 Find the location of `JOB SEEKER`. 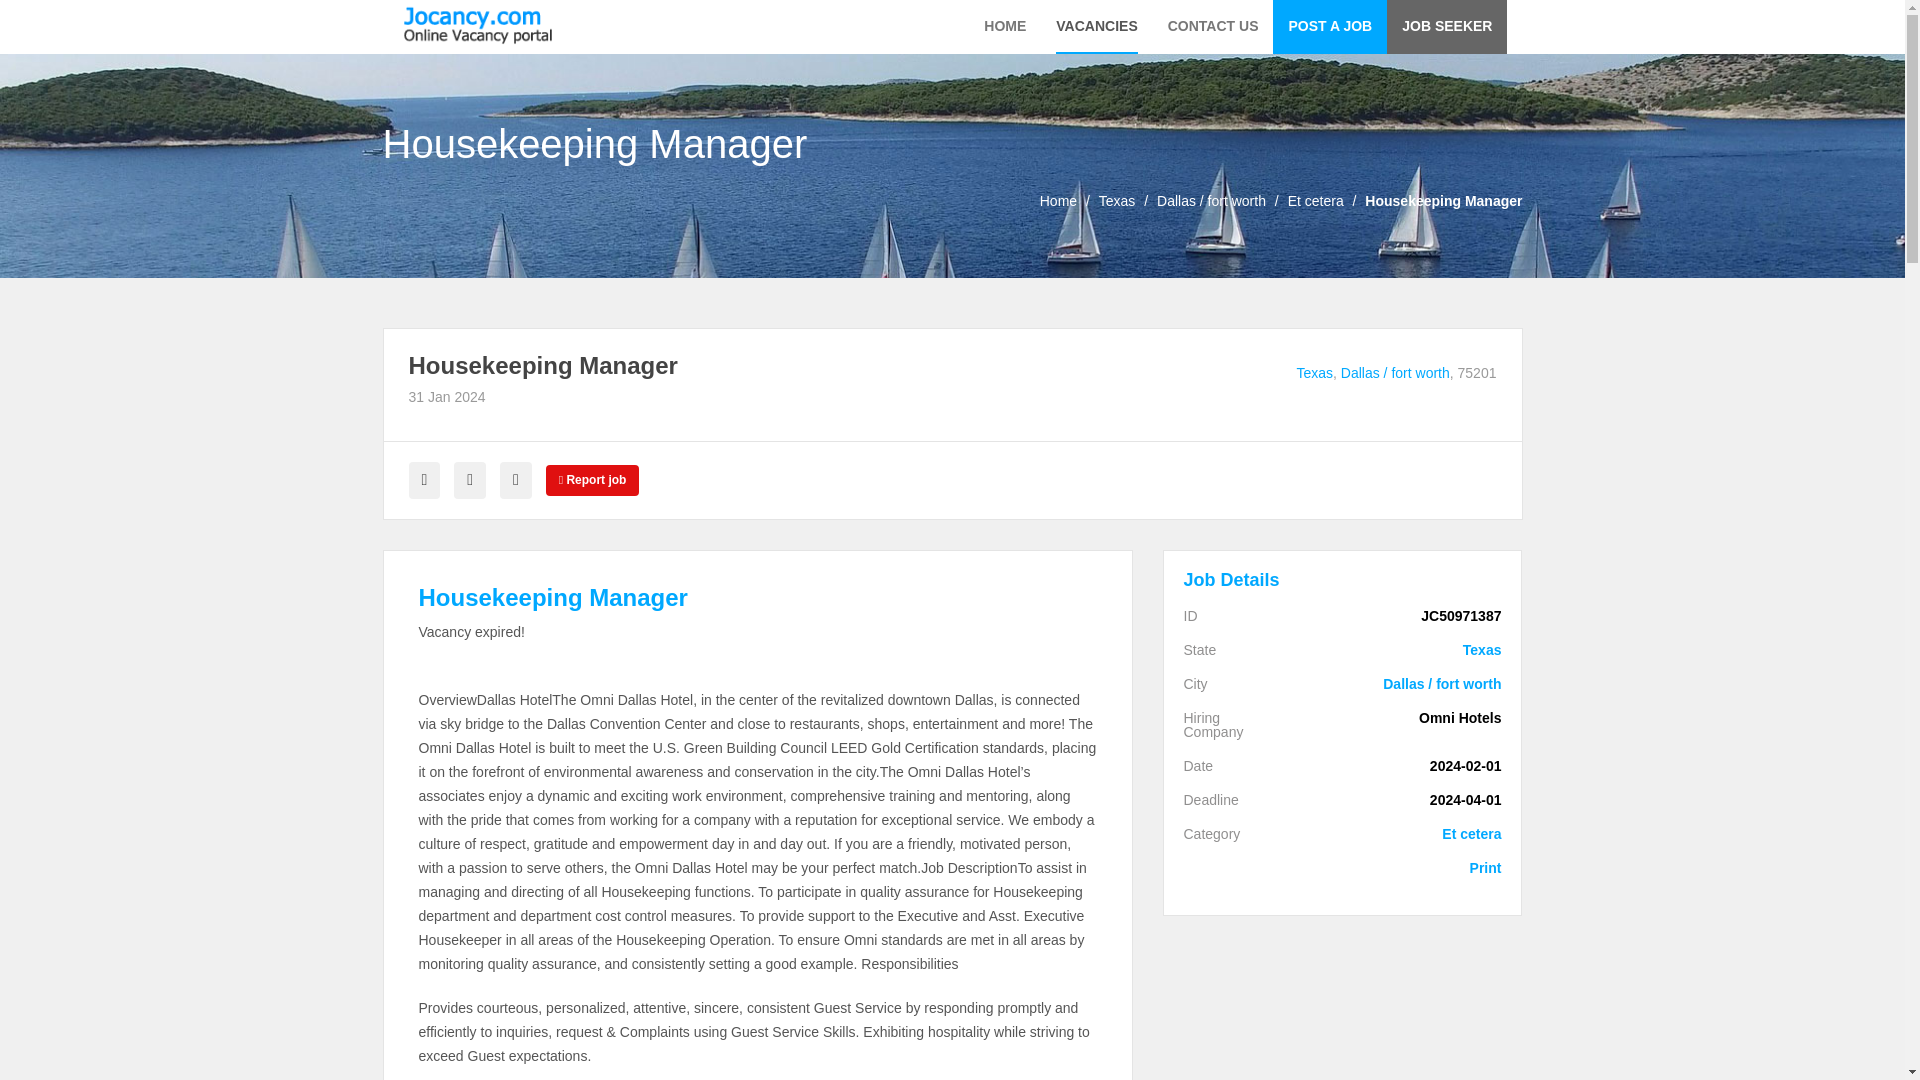

JOB SEEKER is located at coordinates (1446, 27).